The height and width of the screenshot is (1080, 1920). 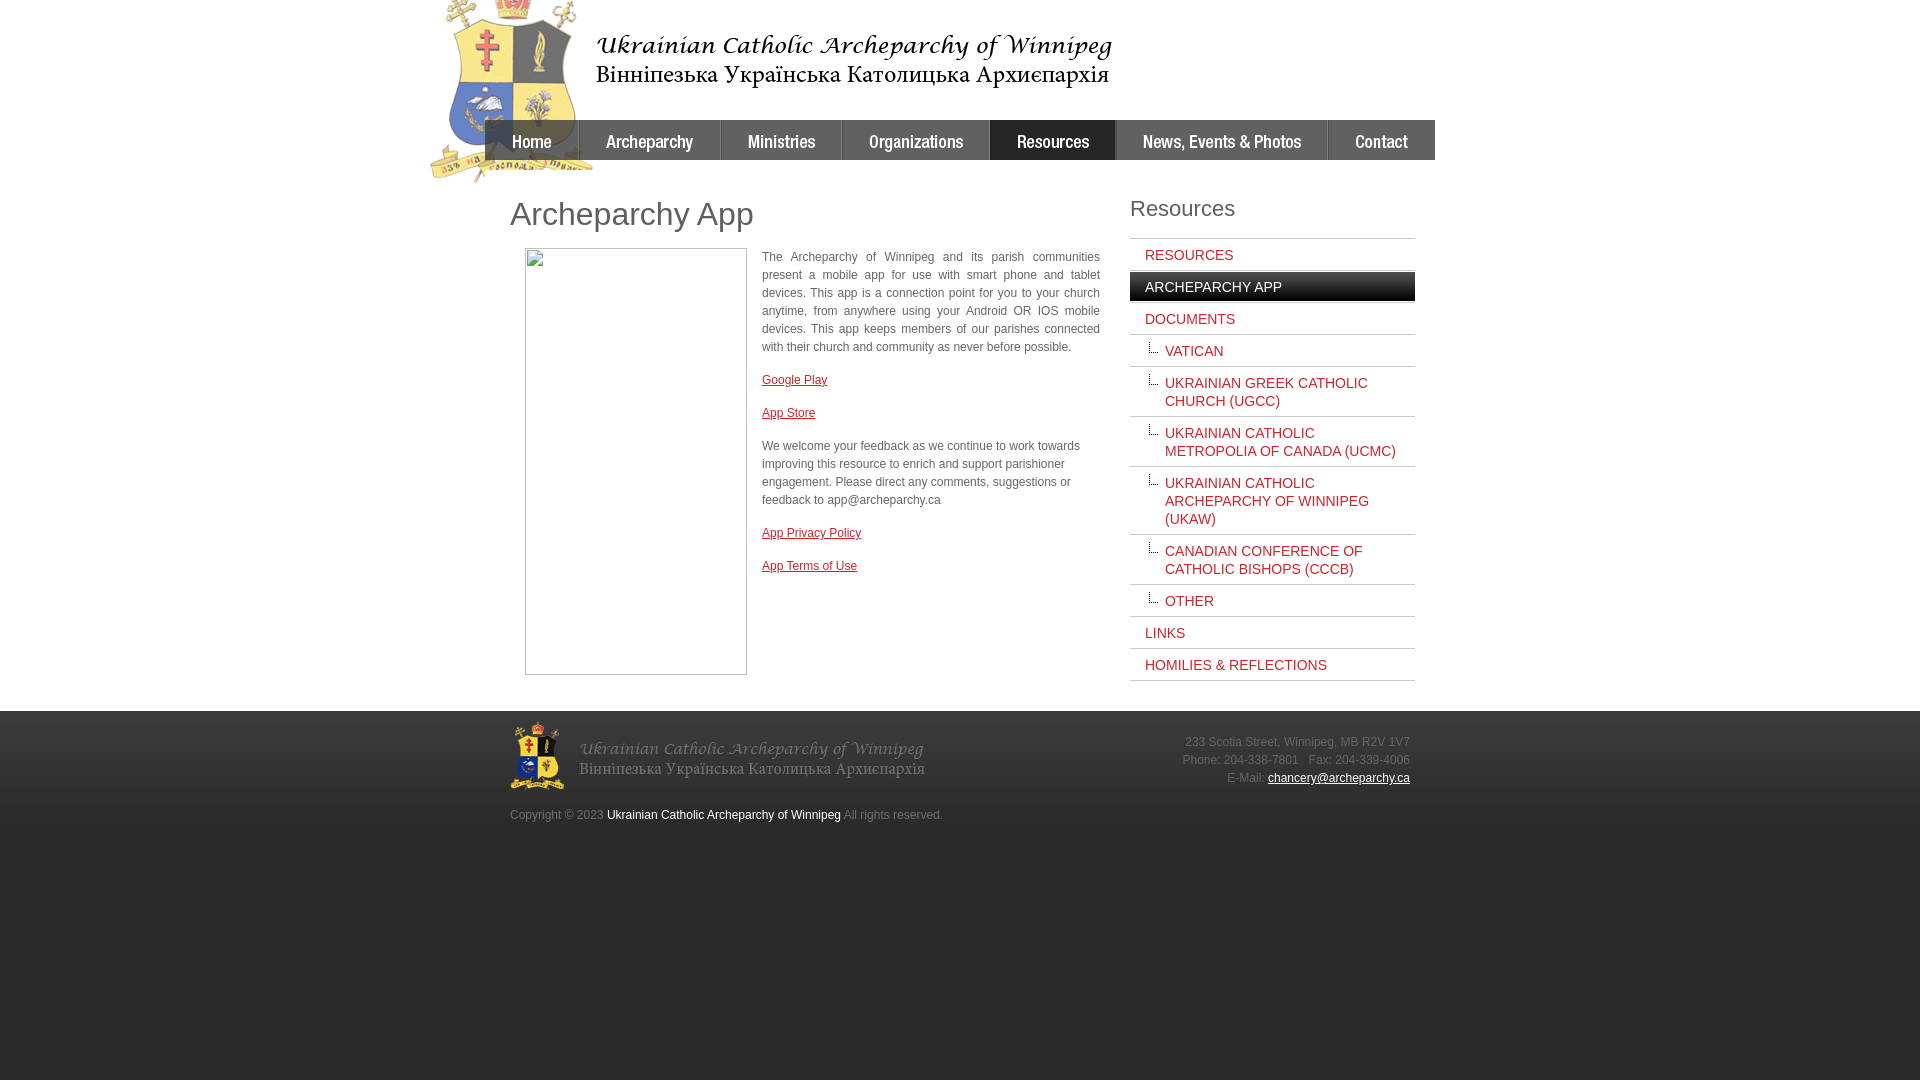 What do you see at coordinates (782, 140) in the screenshot?
I see `Ministries` at bounding box center [782, 140].